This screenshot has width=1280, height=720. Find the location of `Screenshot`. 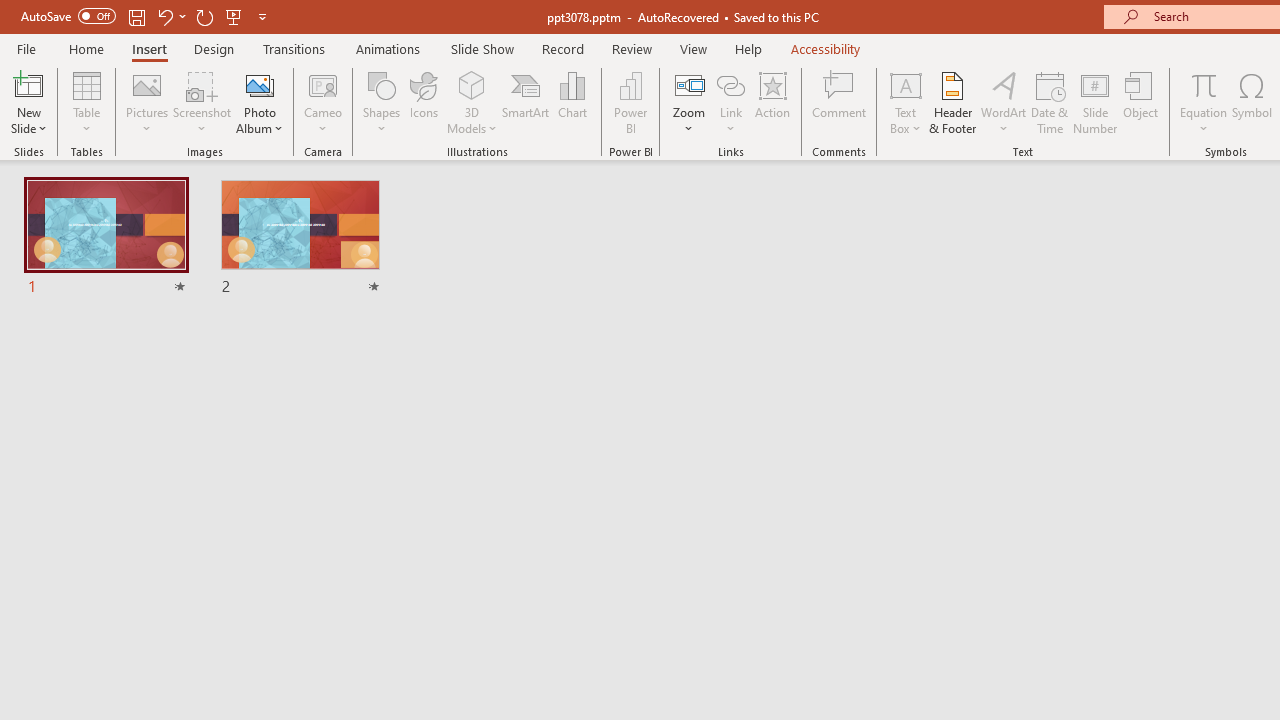

Screenshot is located at coordinates (202, 102).